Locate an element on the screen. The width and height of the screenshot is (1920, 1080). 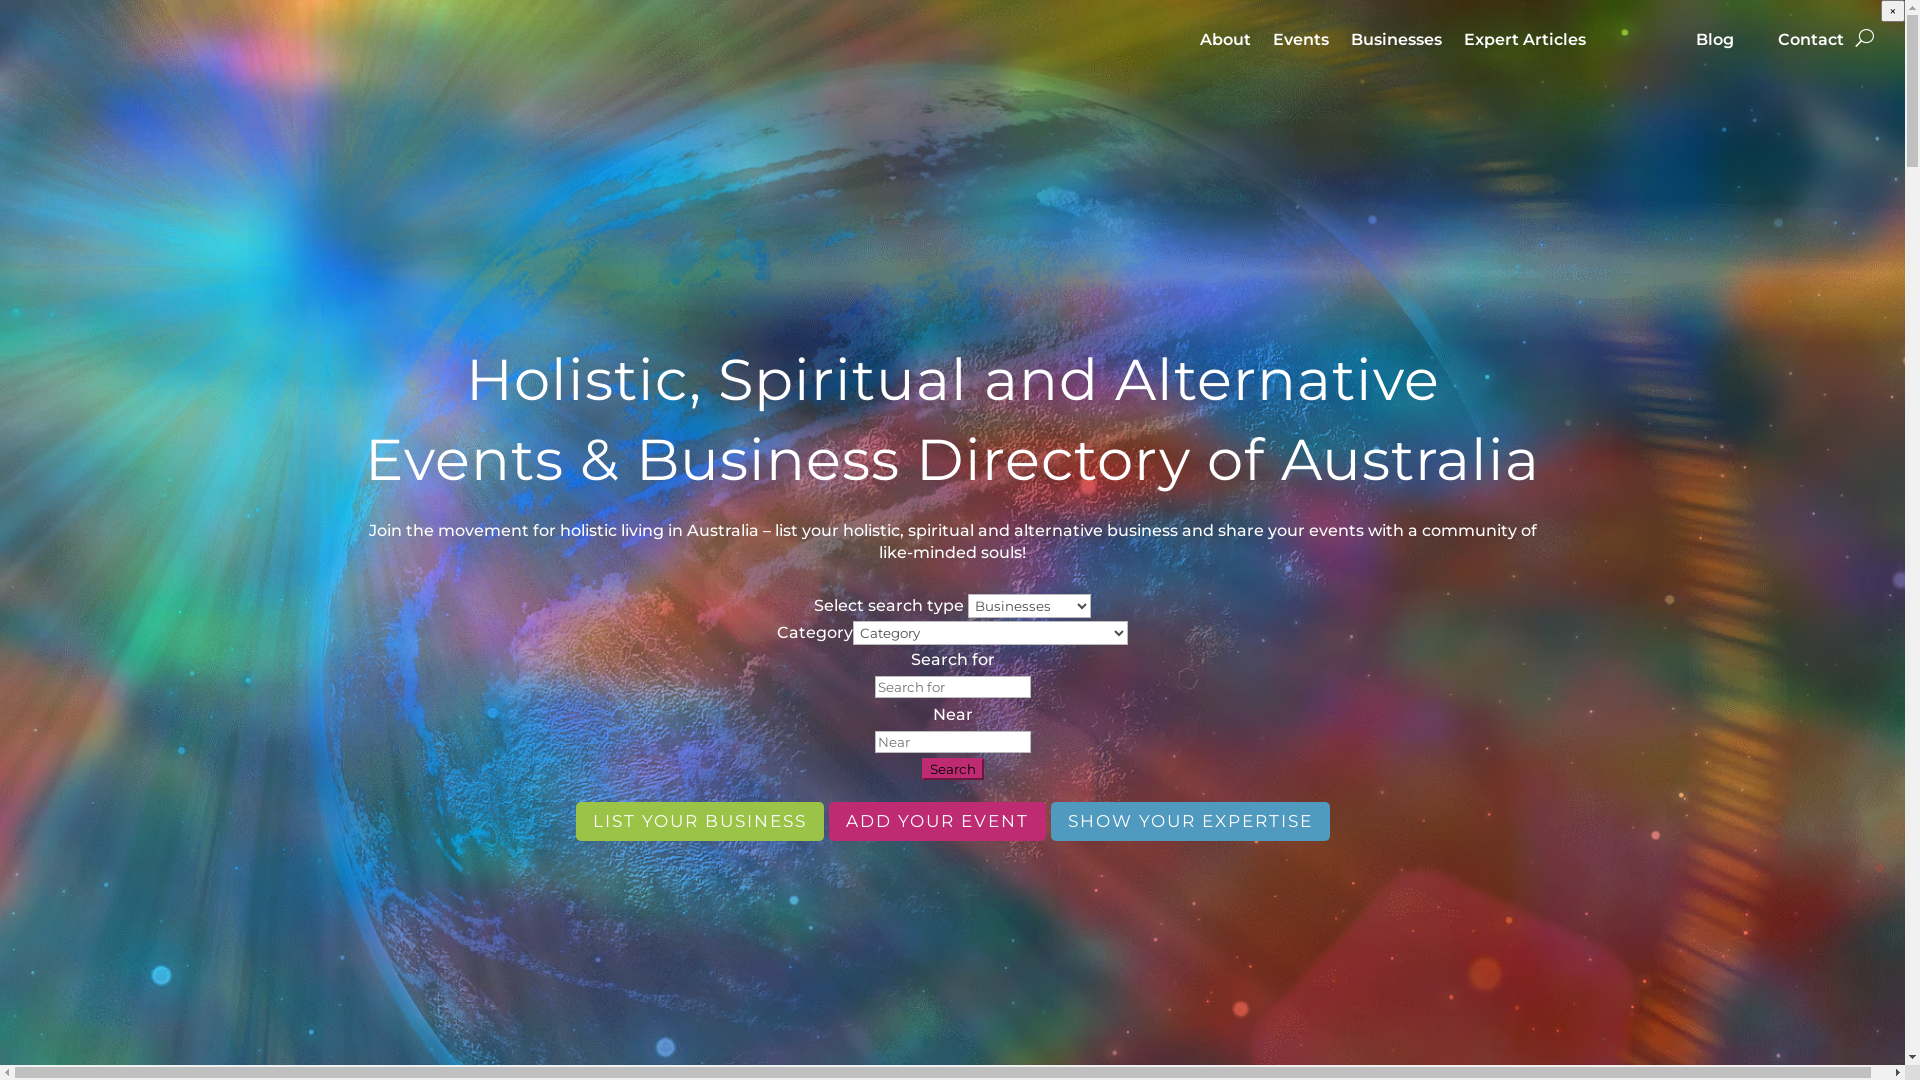
Expert Articles is located at coordinates (1525, 54).